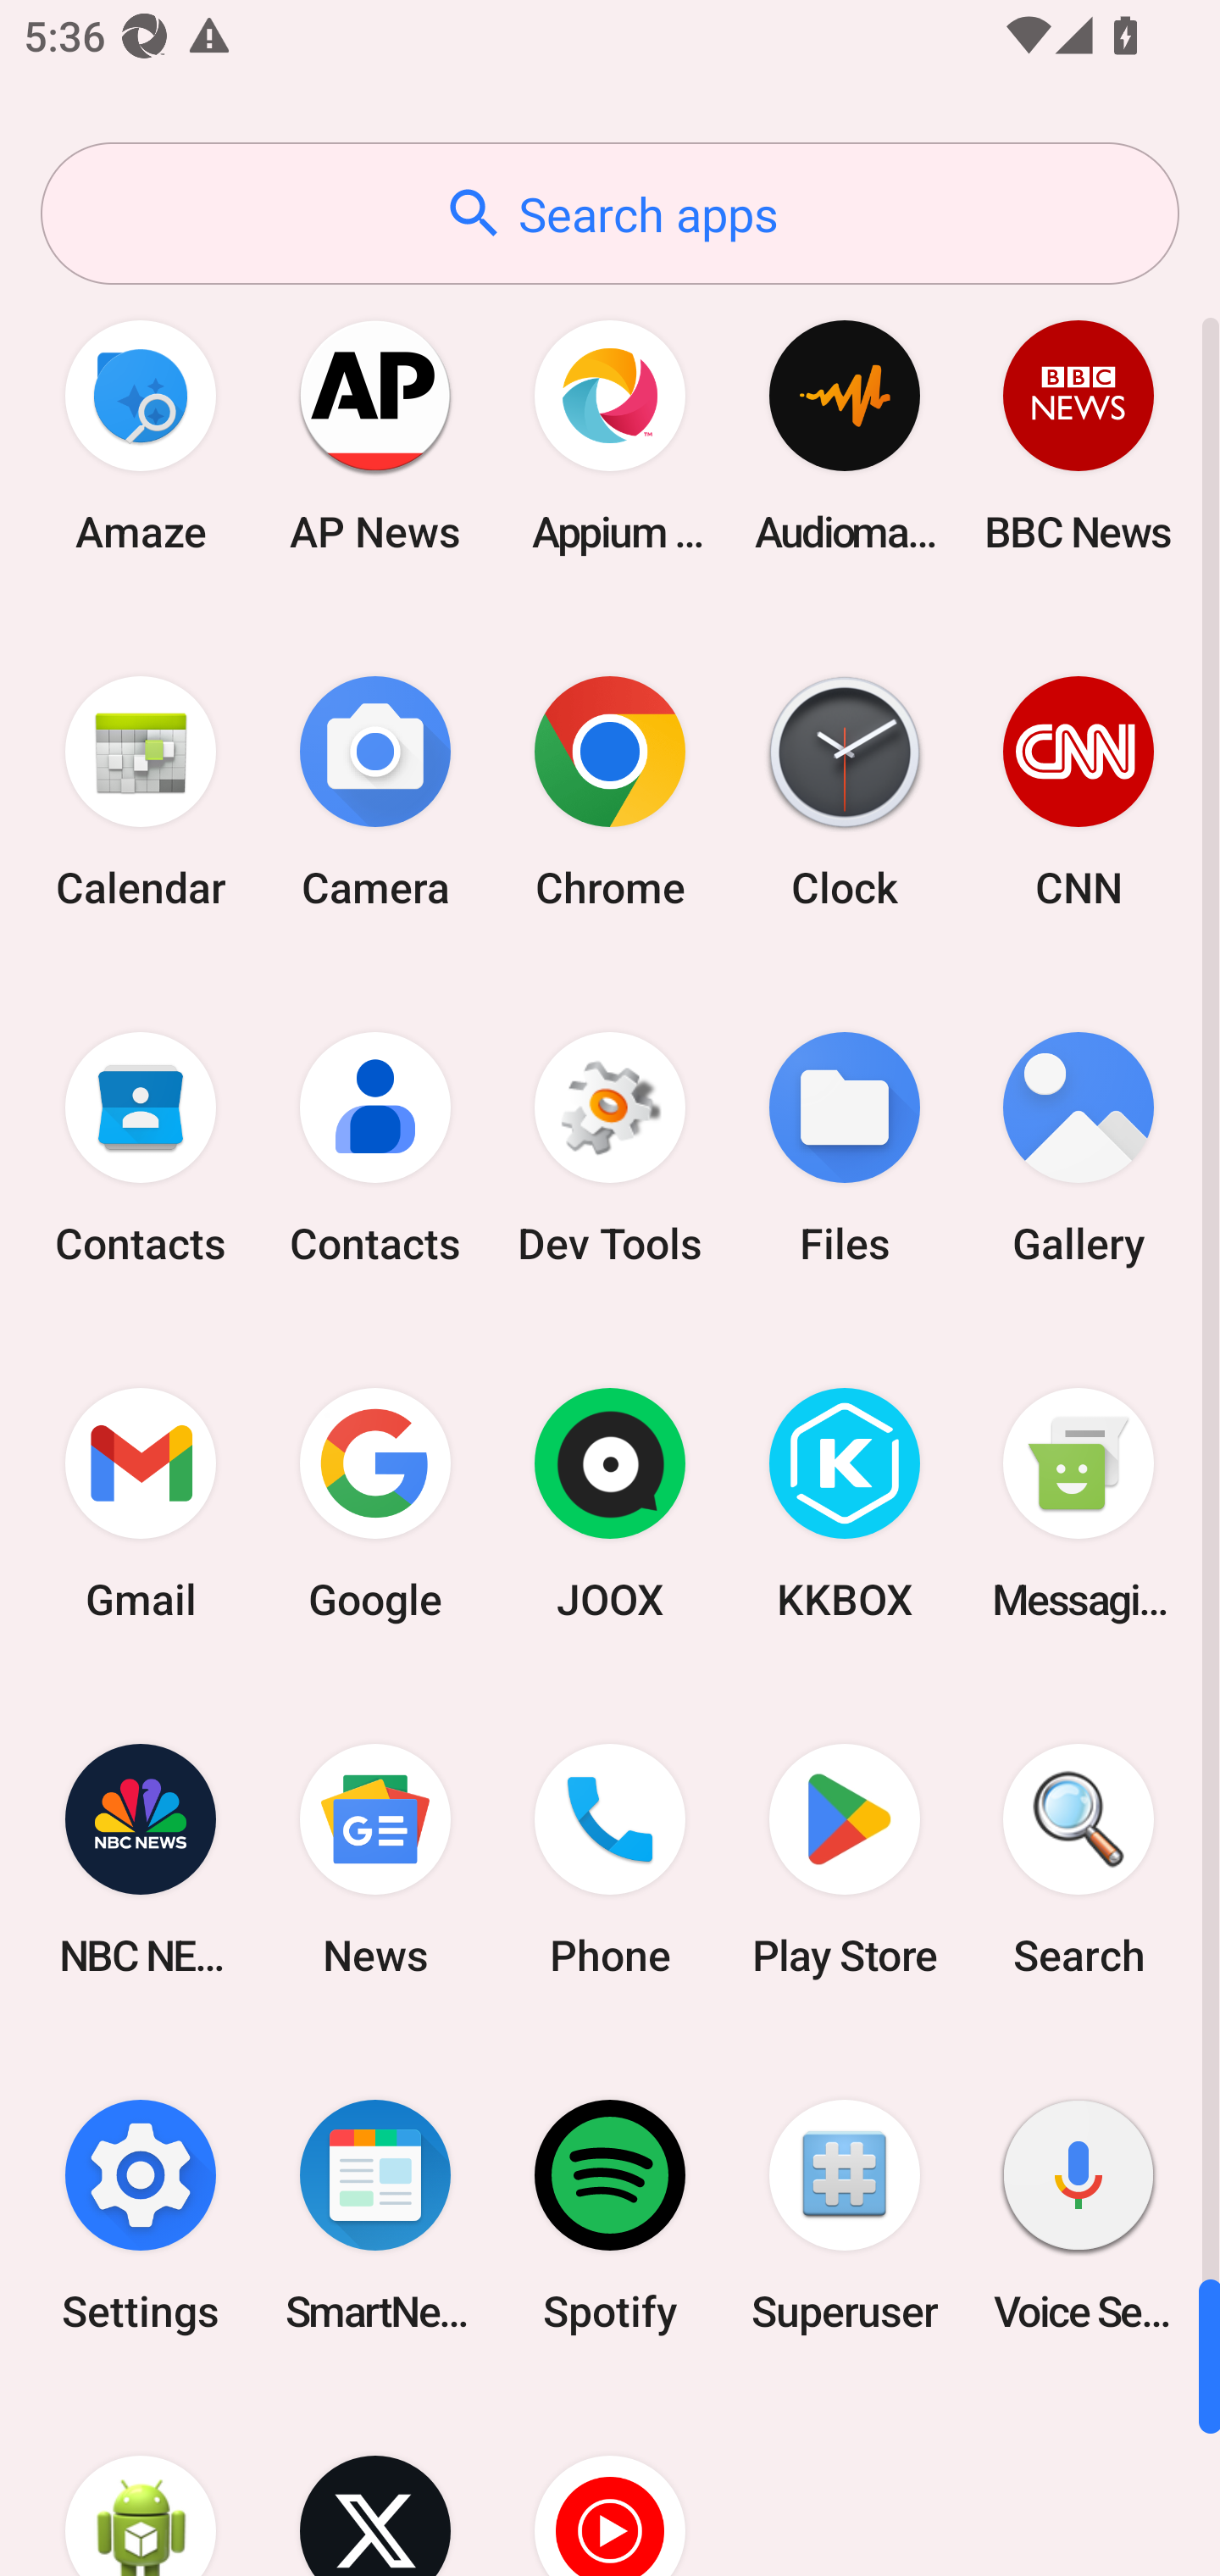 This screenshot has width=1220, height=2576. I want to click on Clock, so click(844, 791).